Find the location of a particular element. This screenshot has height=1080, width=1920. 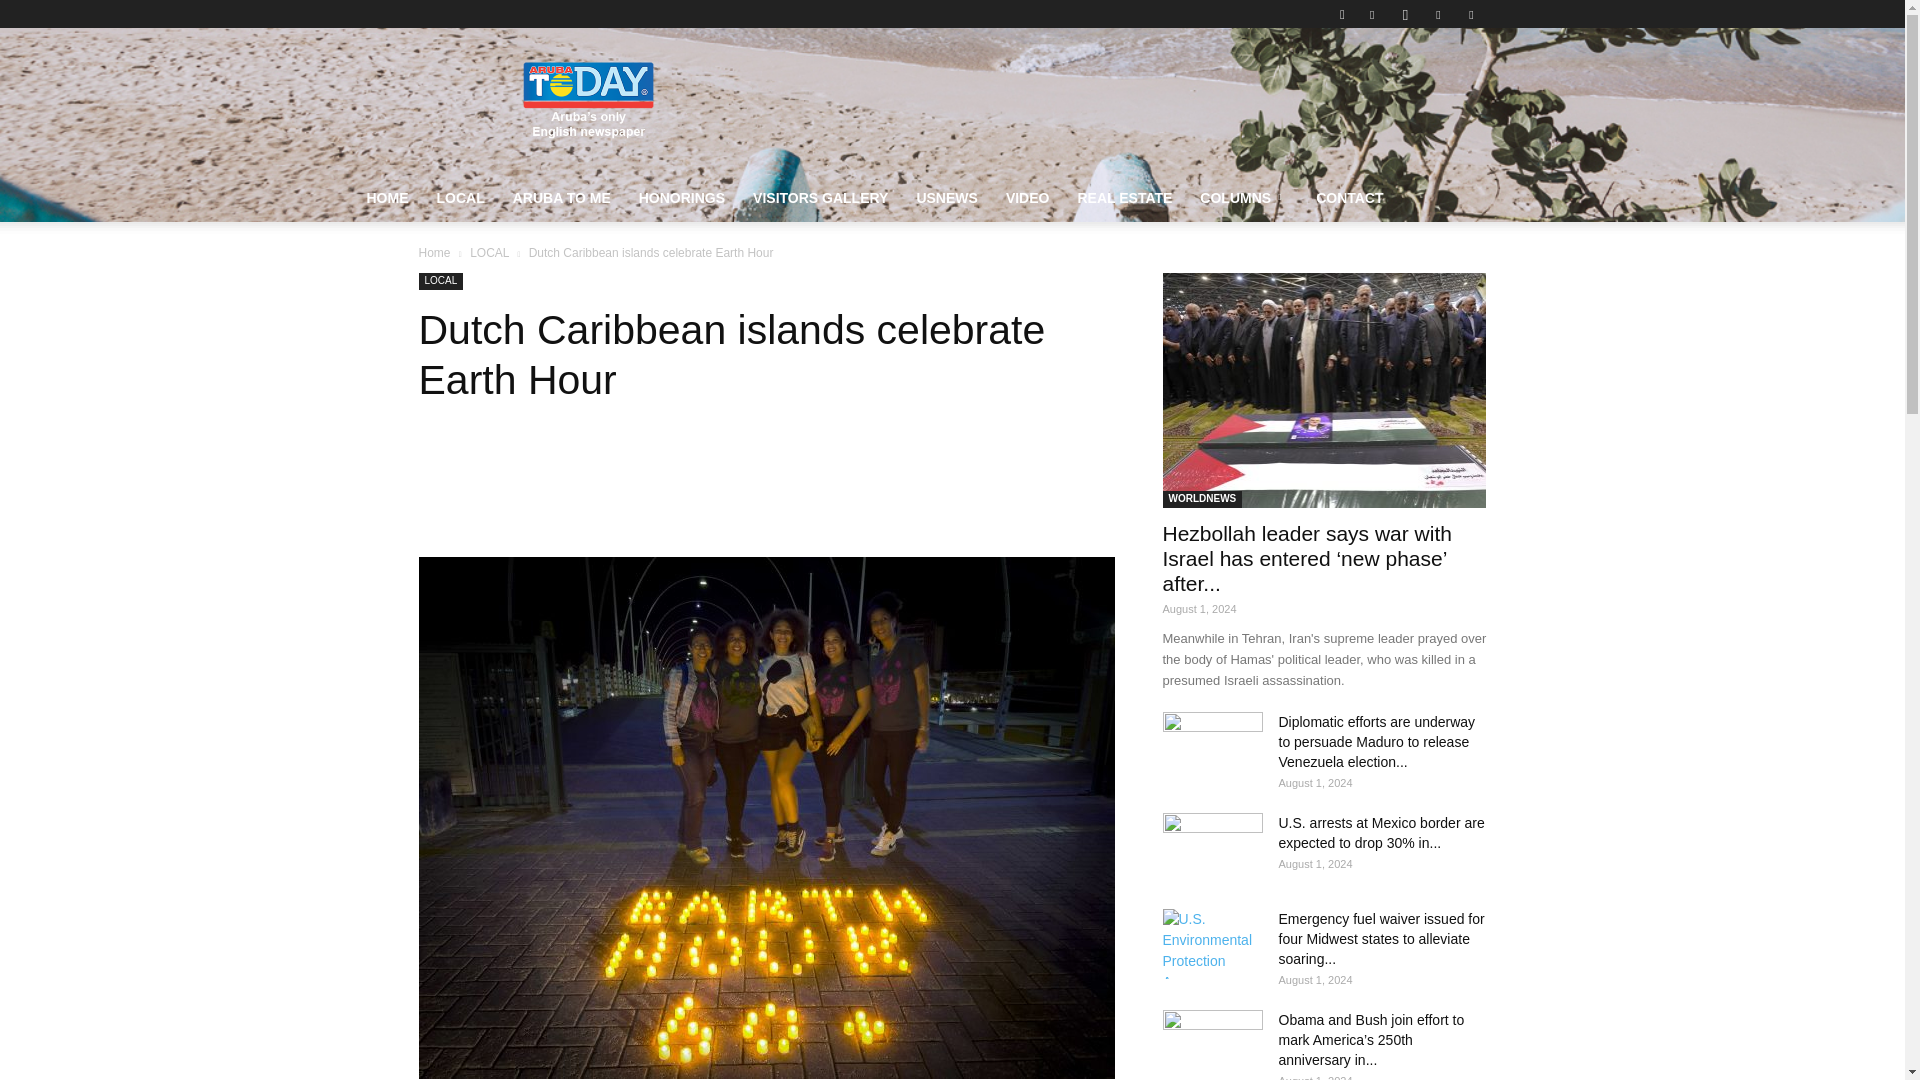

HONORINGS is located at coordinates (682, 198).